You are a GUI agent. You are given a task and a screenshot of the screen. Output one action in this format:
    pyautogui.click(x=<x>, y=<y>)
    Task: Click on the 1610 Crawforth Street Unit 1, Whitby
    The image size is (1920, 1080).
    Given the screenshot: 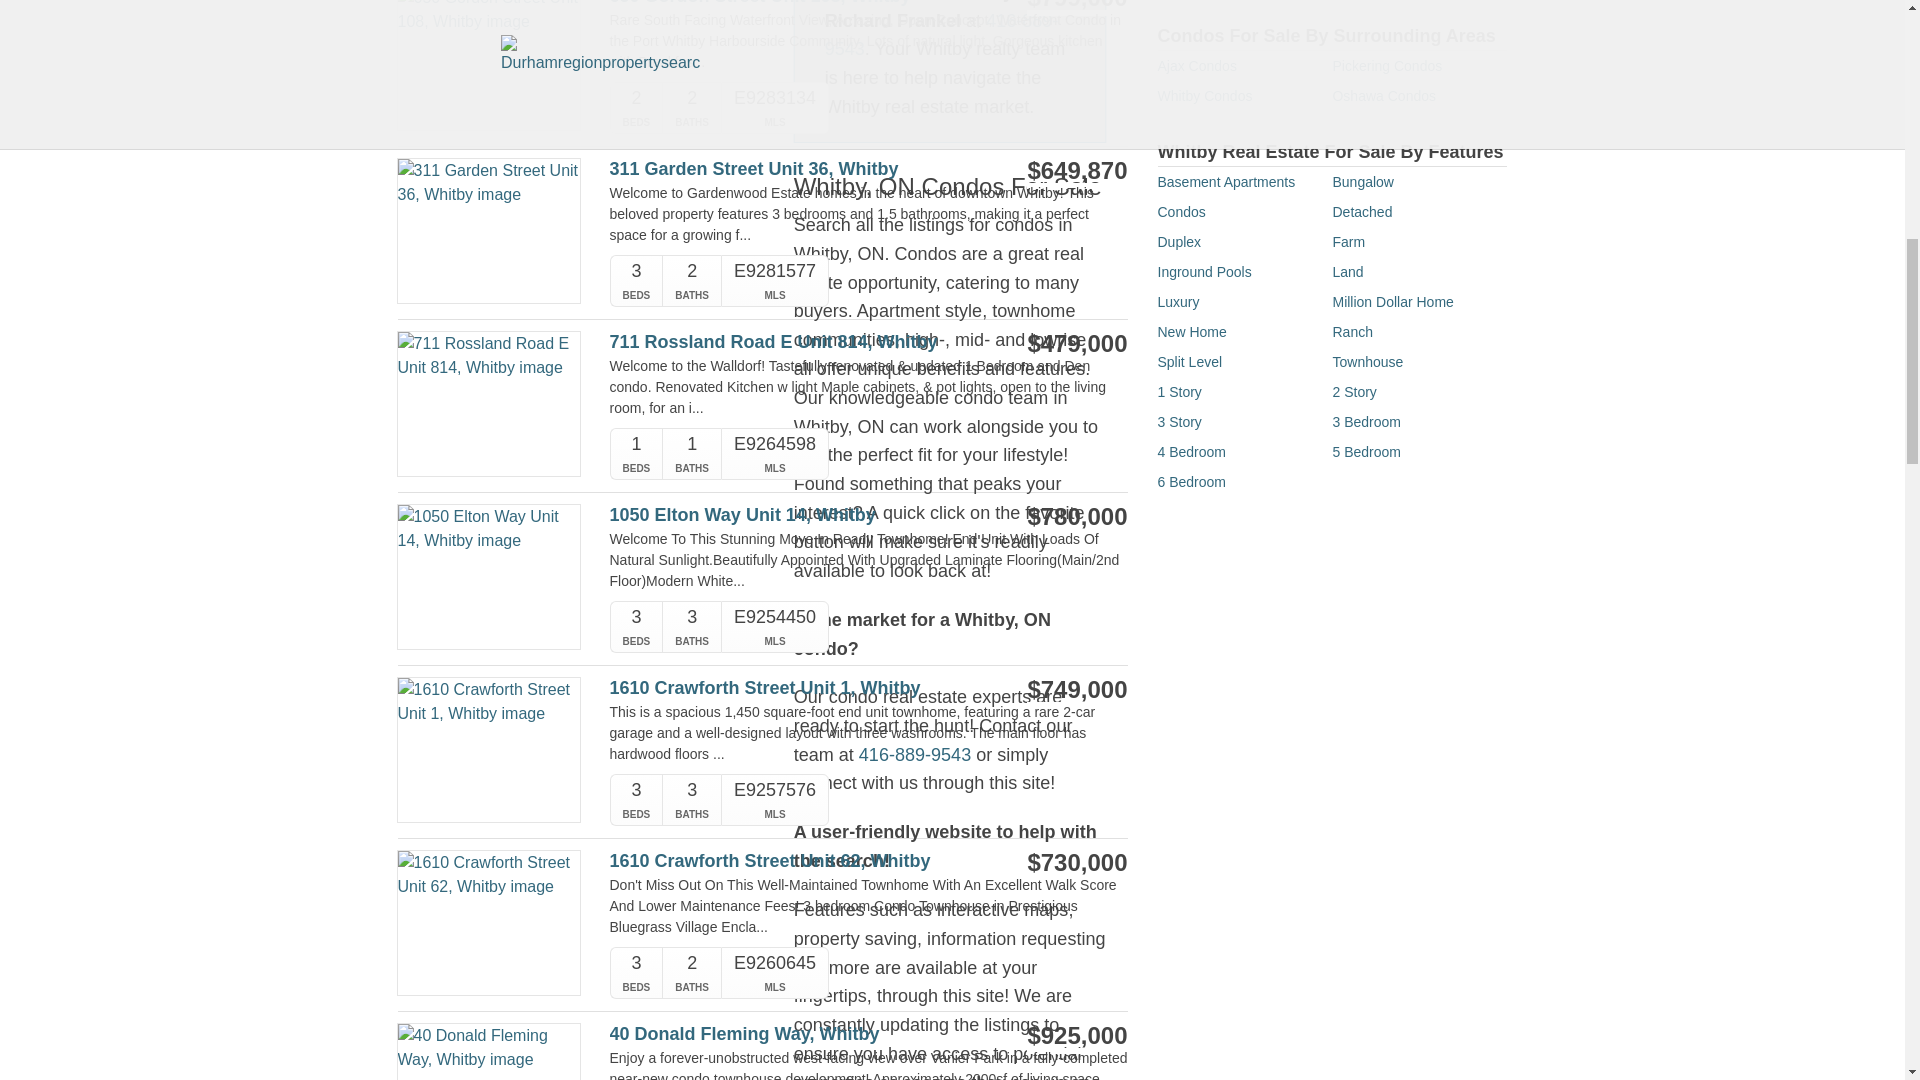 What is the action you would take?
    pyautogui.click(x=792, y=688)
    